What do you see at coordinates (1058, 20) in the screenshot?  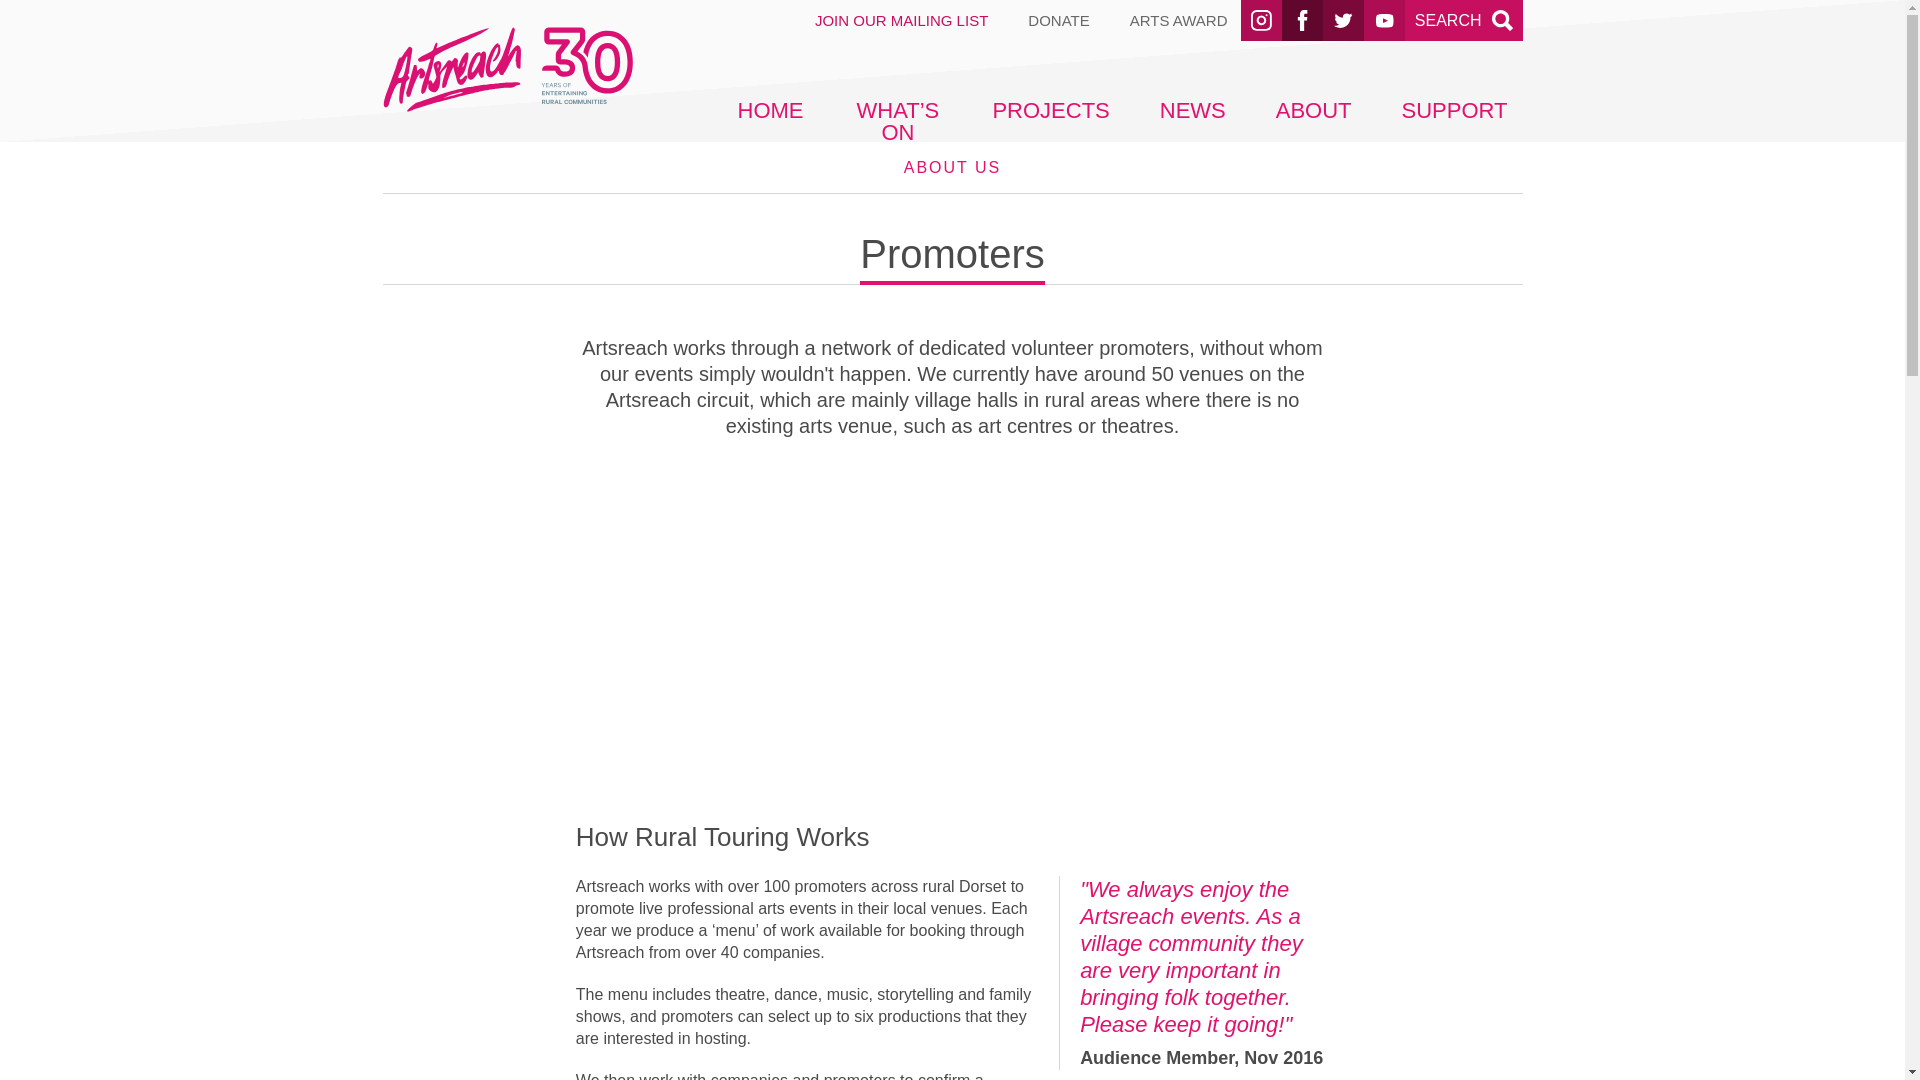 I see `instagram` at bounding box center [1058, 20].